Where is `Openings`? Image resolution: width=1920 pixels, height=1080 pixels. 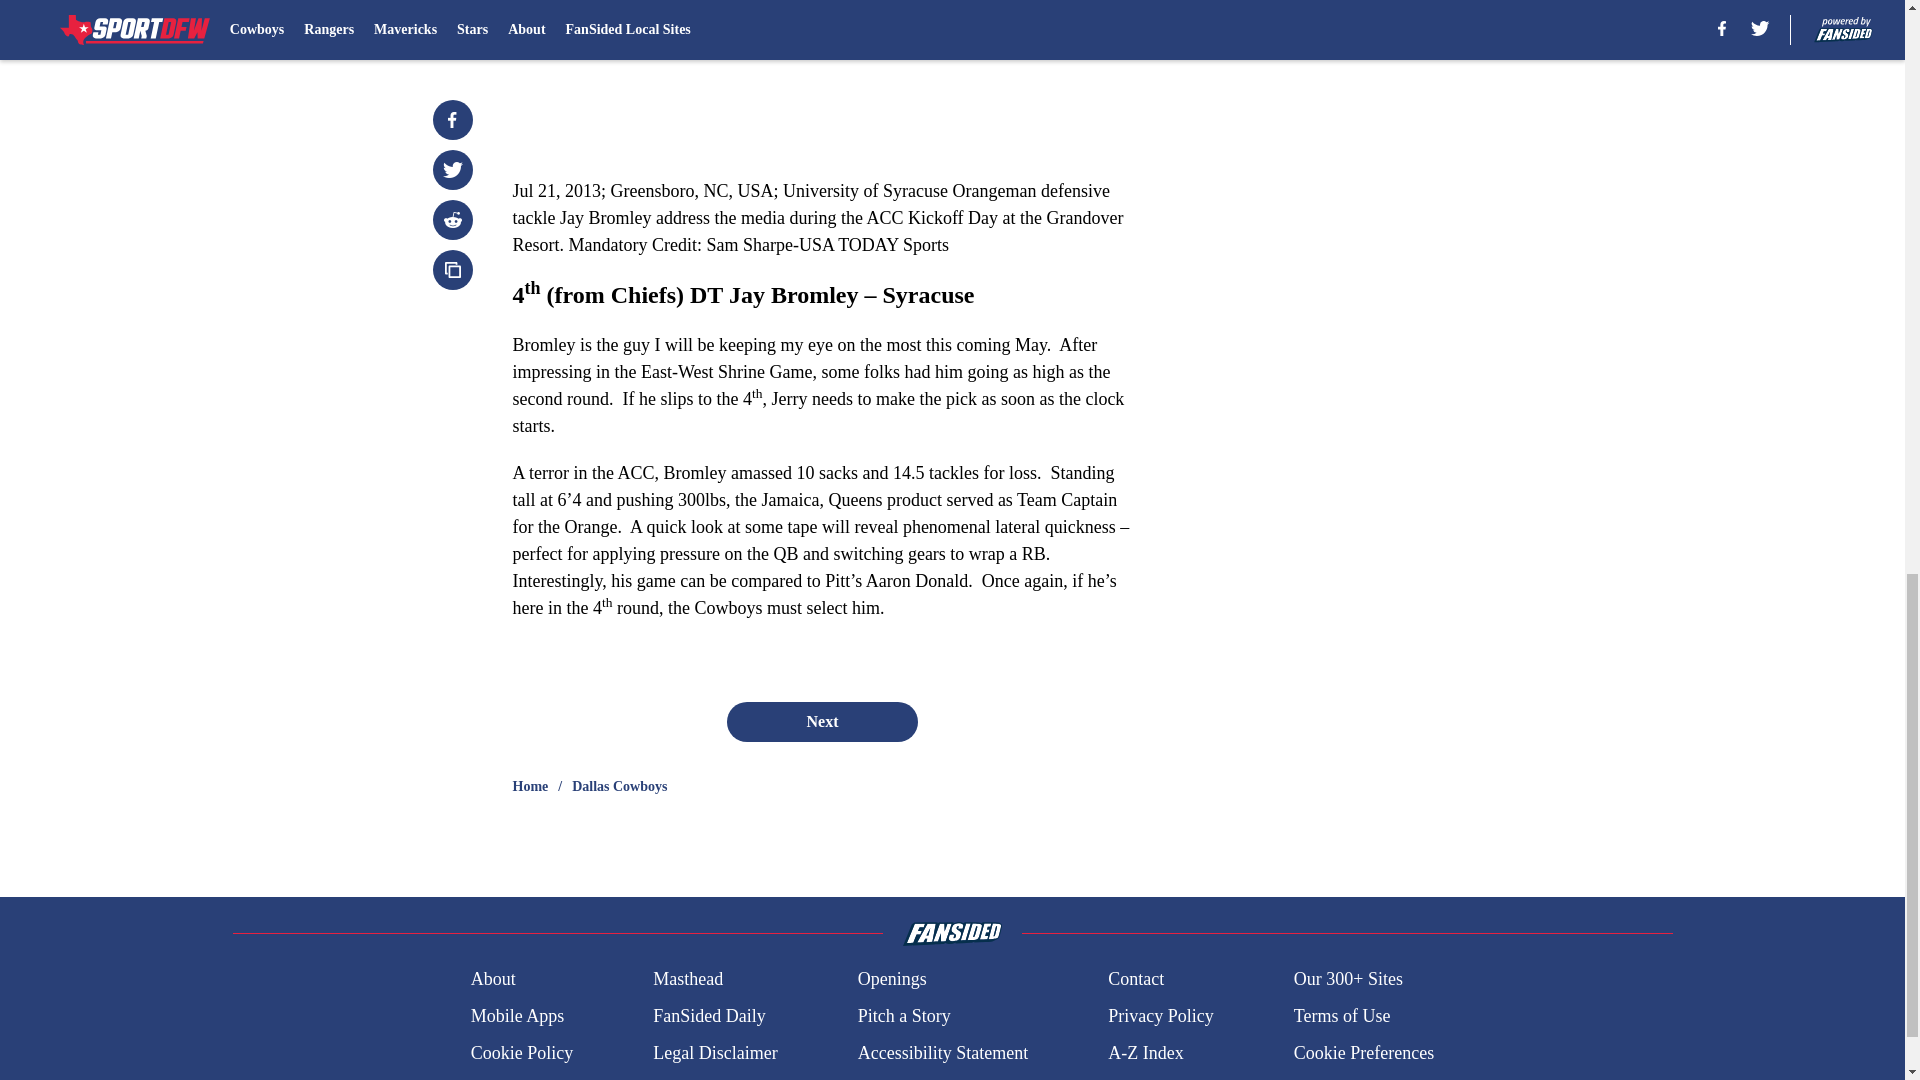 Openings is located at coordinates (892, 978).